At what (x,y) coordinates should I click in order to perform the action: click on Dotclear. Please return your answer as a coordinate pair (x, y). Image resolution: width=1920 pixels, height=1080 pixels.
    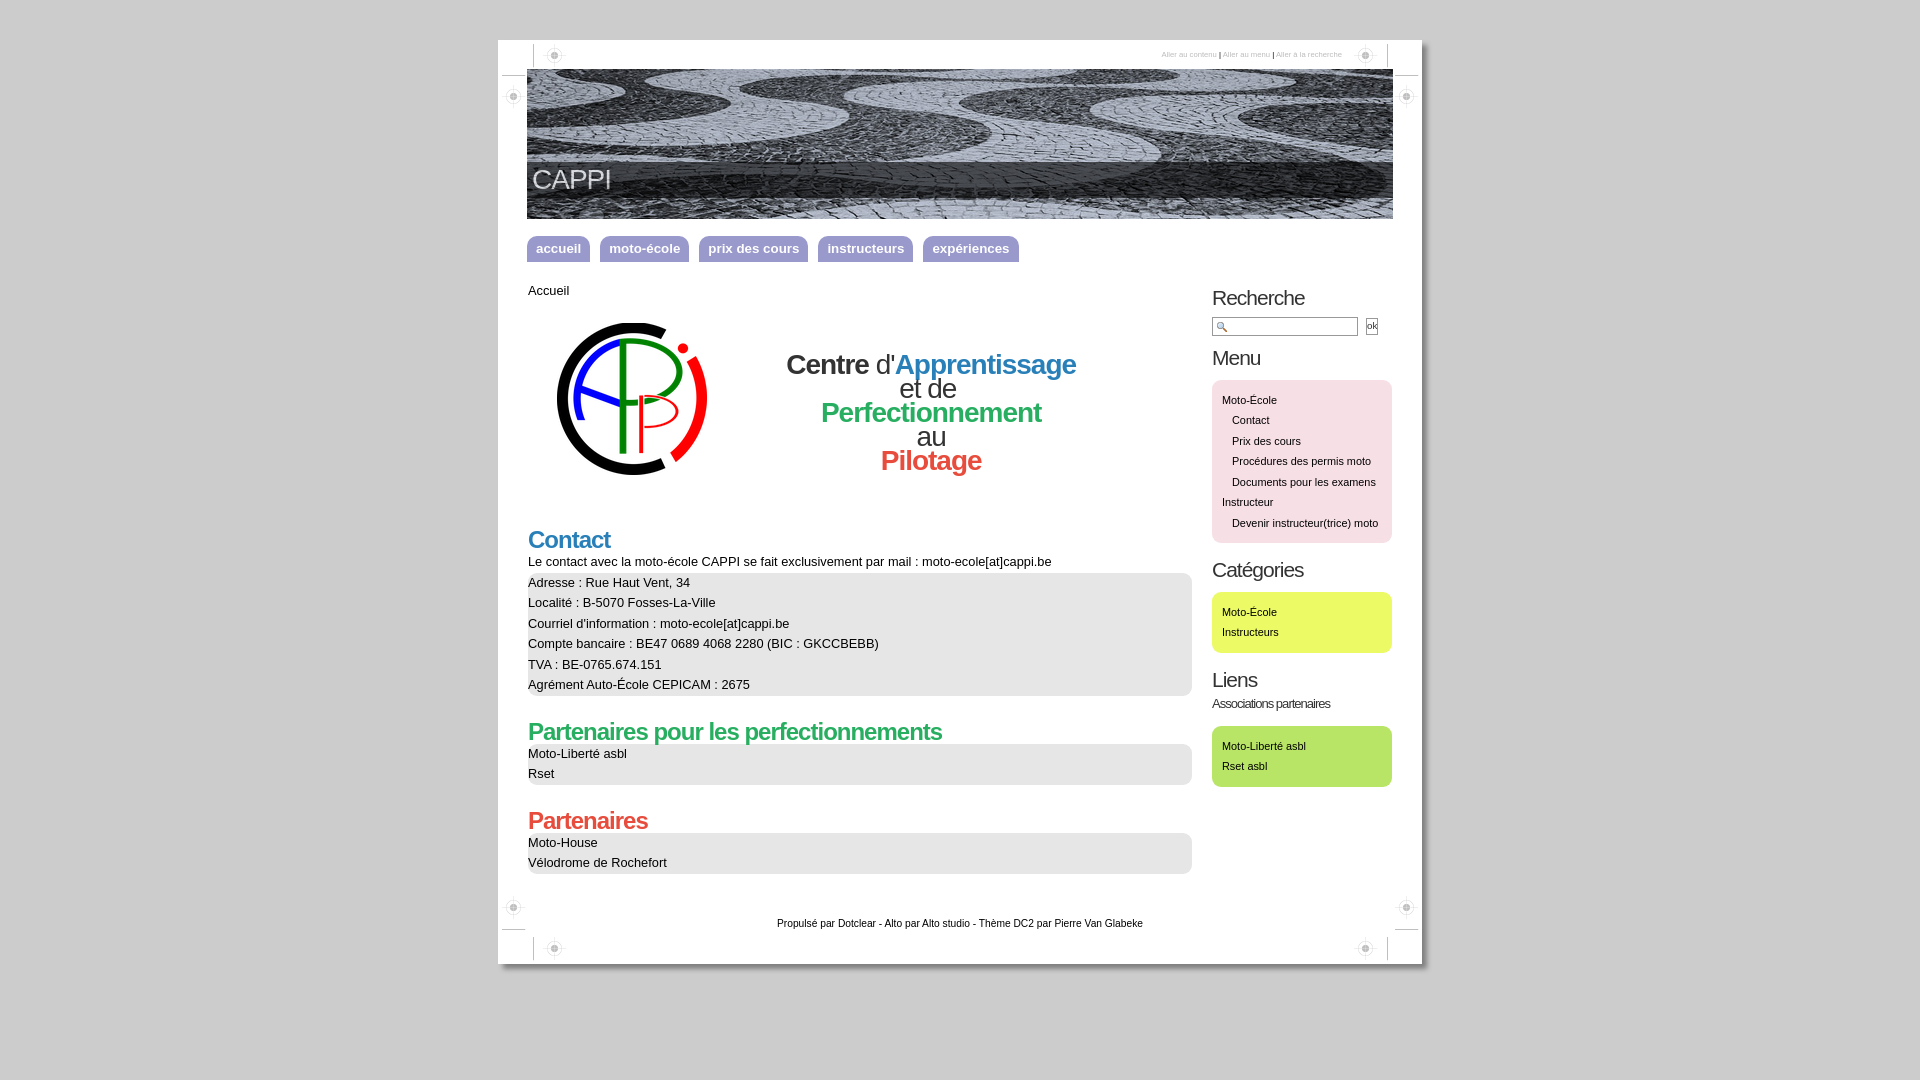
    Looking at the image, I should click on (857, 924).